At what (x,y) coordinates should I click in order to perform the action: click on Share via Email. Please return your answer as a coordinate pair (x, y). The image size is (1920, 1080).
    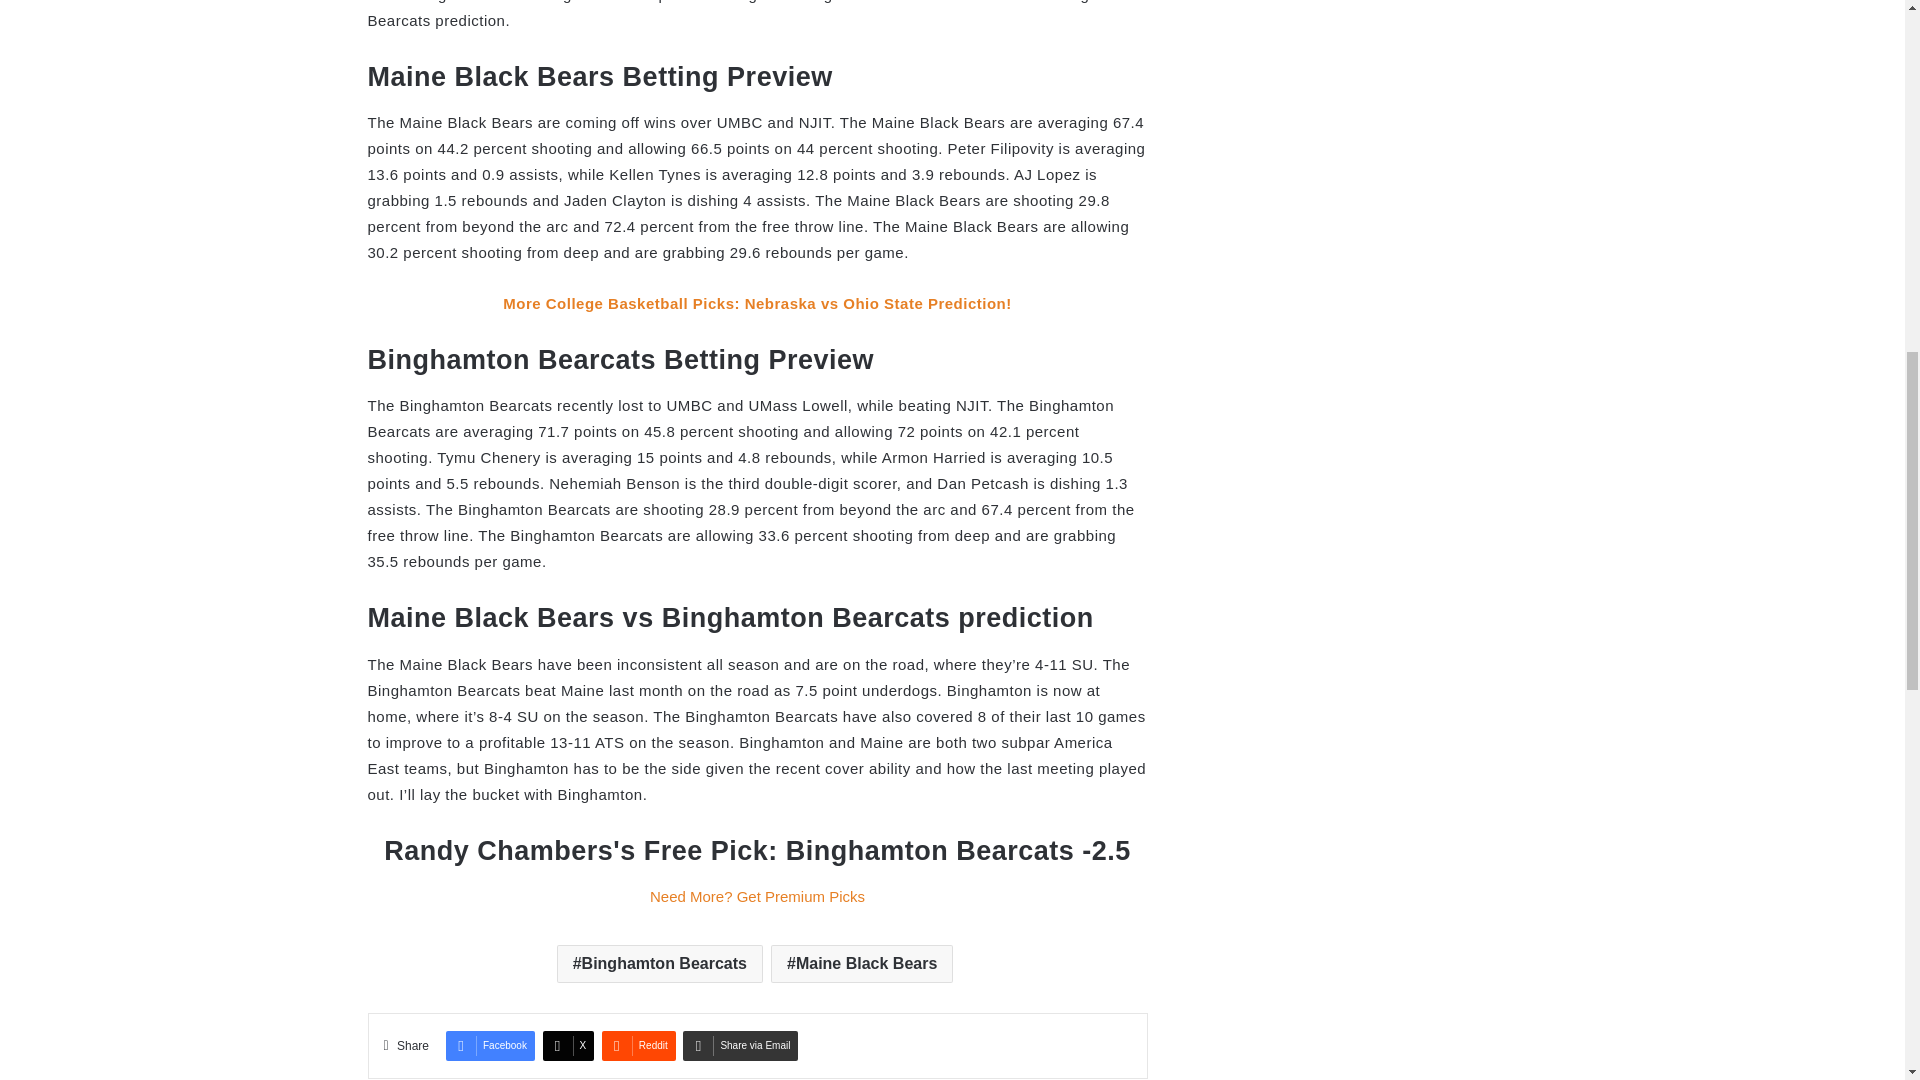
    Looking at the image, I should click on (740, 1046).